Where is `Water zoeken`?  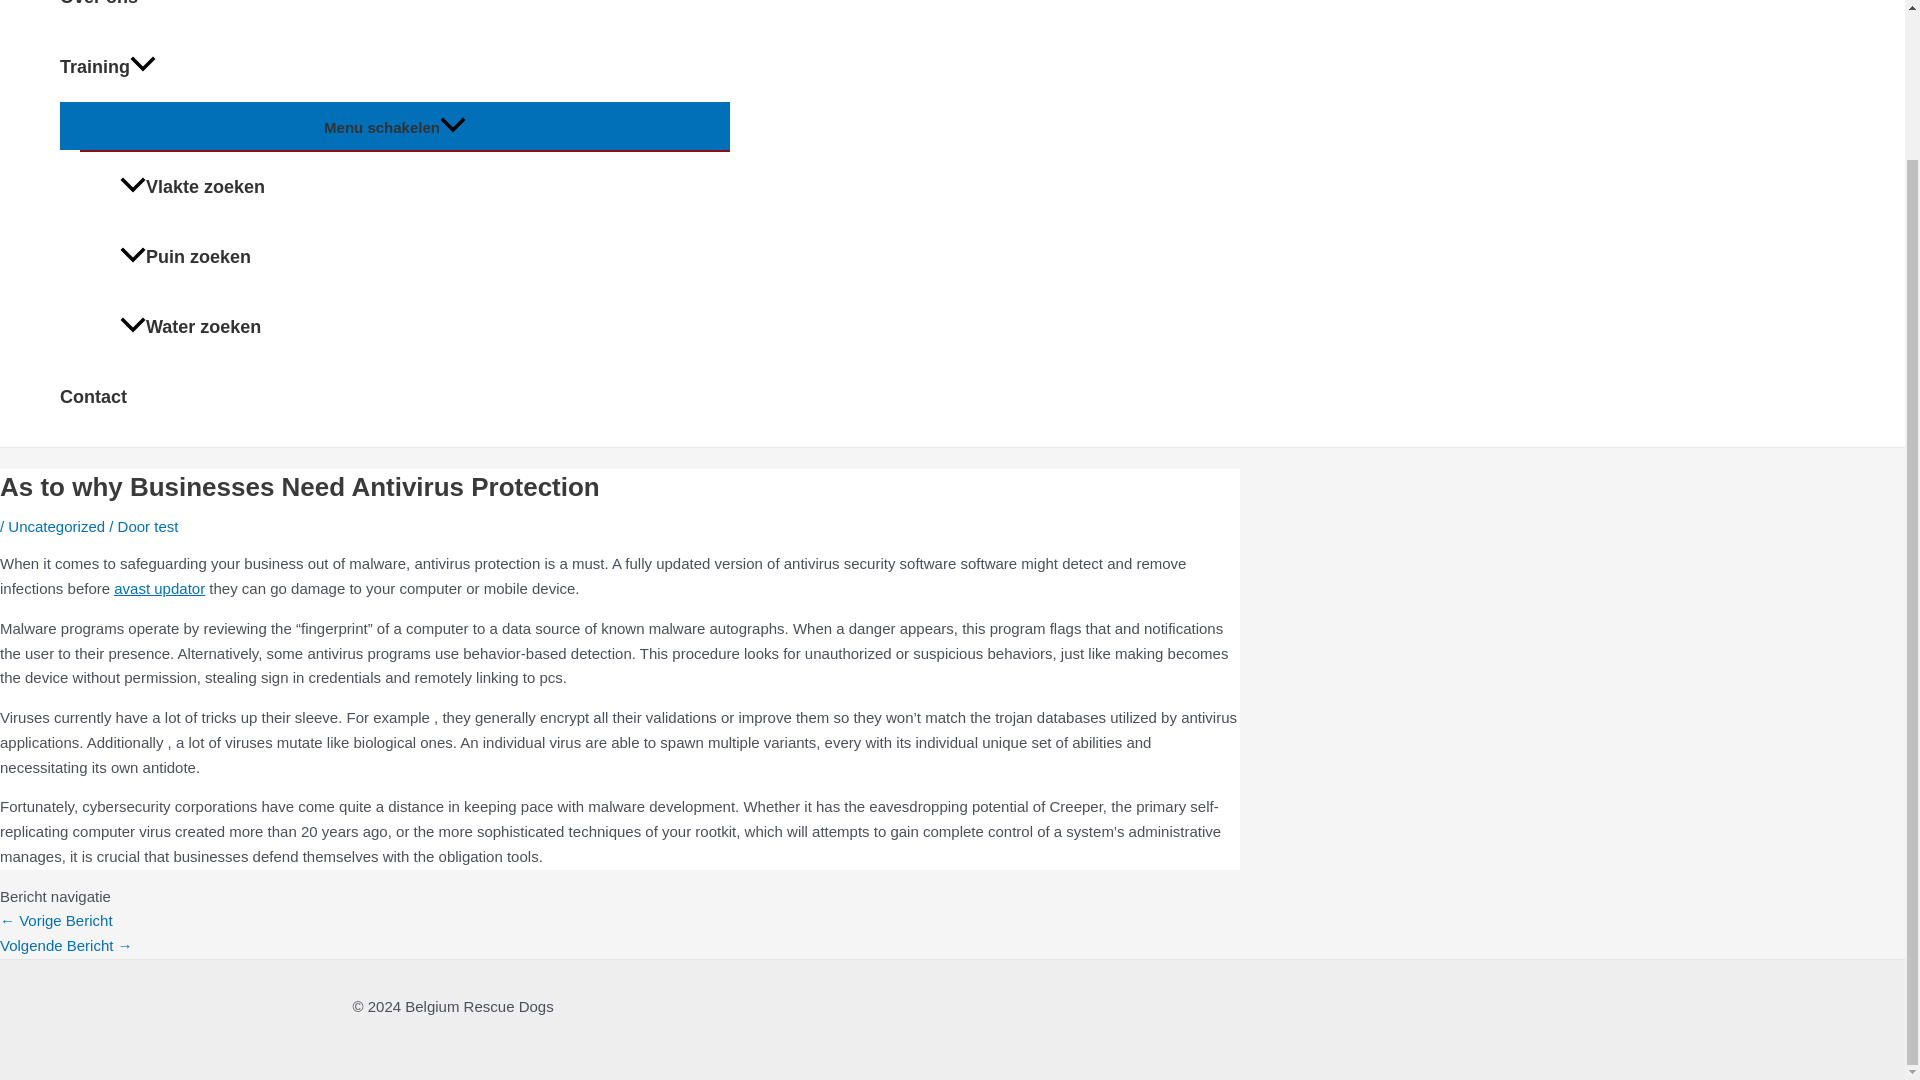 Water zoeken is located at coordinates (424, 326).